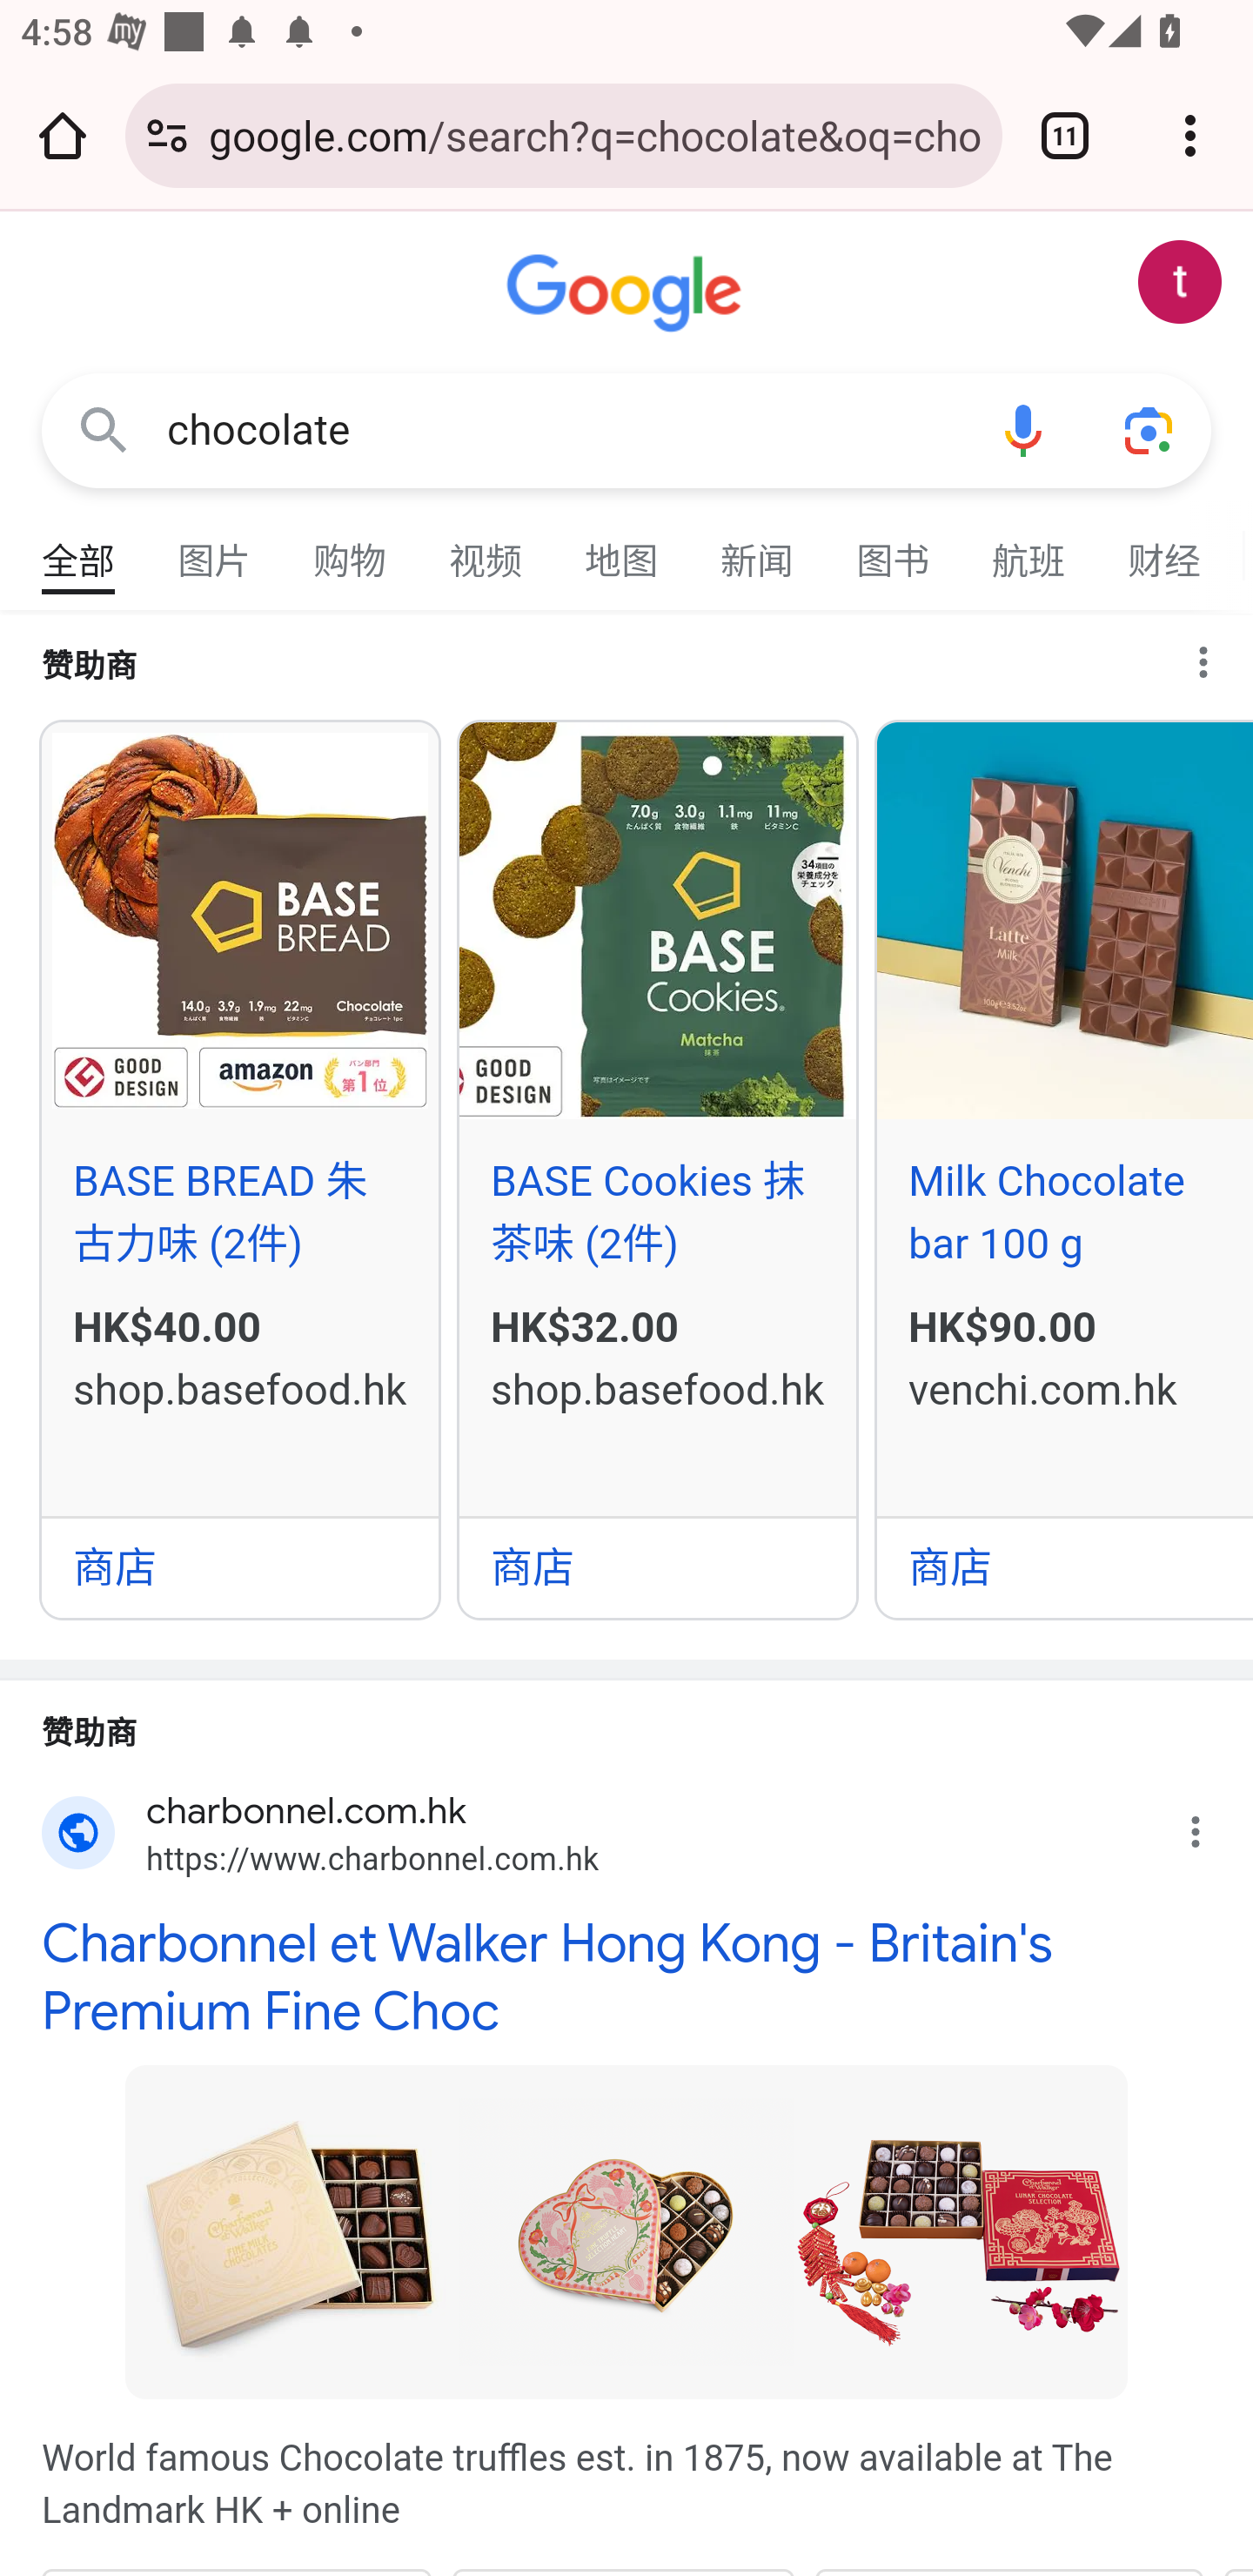  Describe the element at coordinates (486, 548) in the screenshot. I see `视频` at that location.